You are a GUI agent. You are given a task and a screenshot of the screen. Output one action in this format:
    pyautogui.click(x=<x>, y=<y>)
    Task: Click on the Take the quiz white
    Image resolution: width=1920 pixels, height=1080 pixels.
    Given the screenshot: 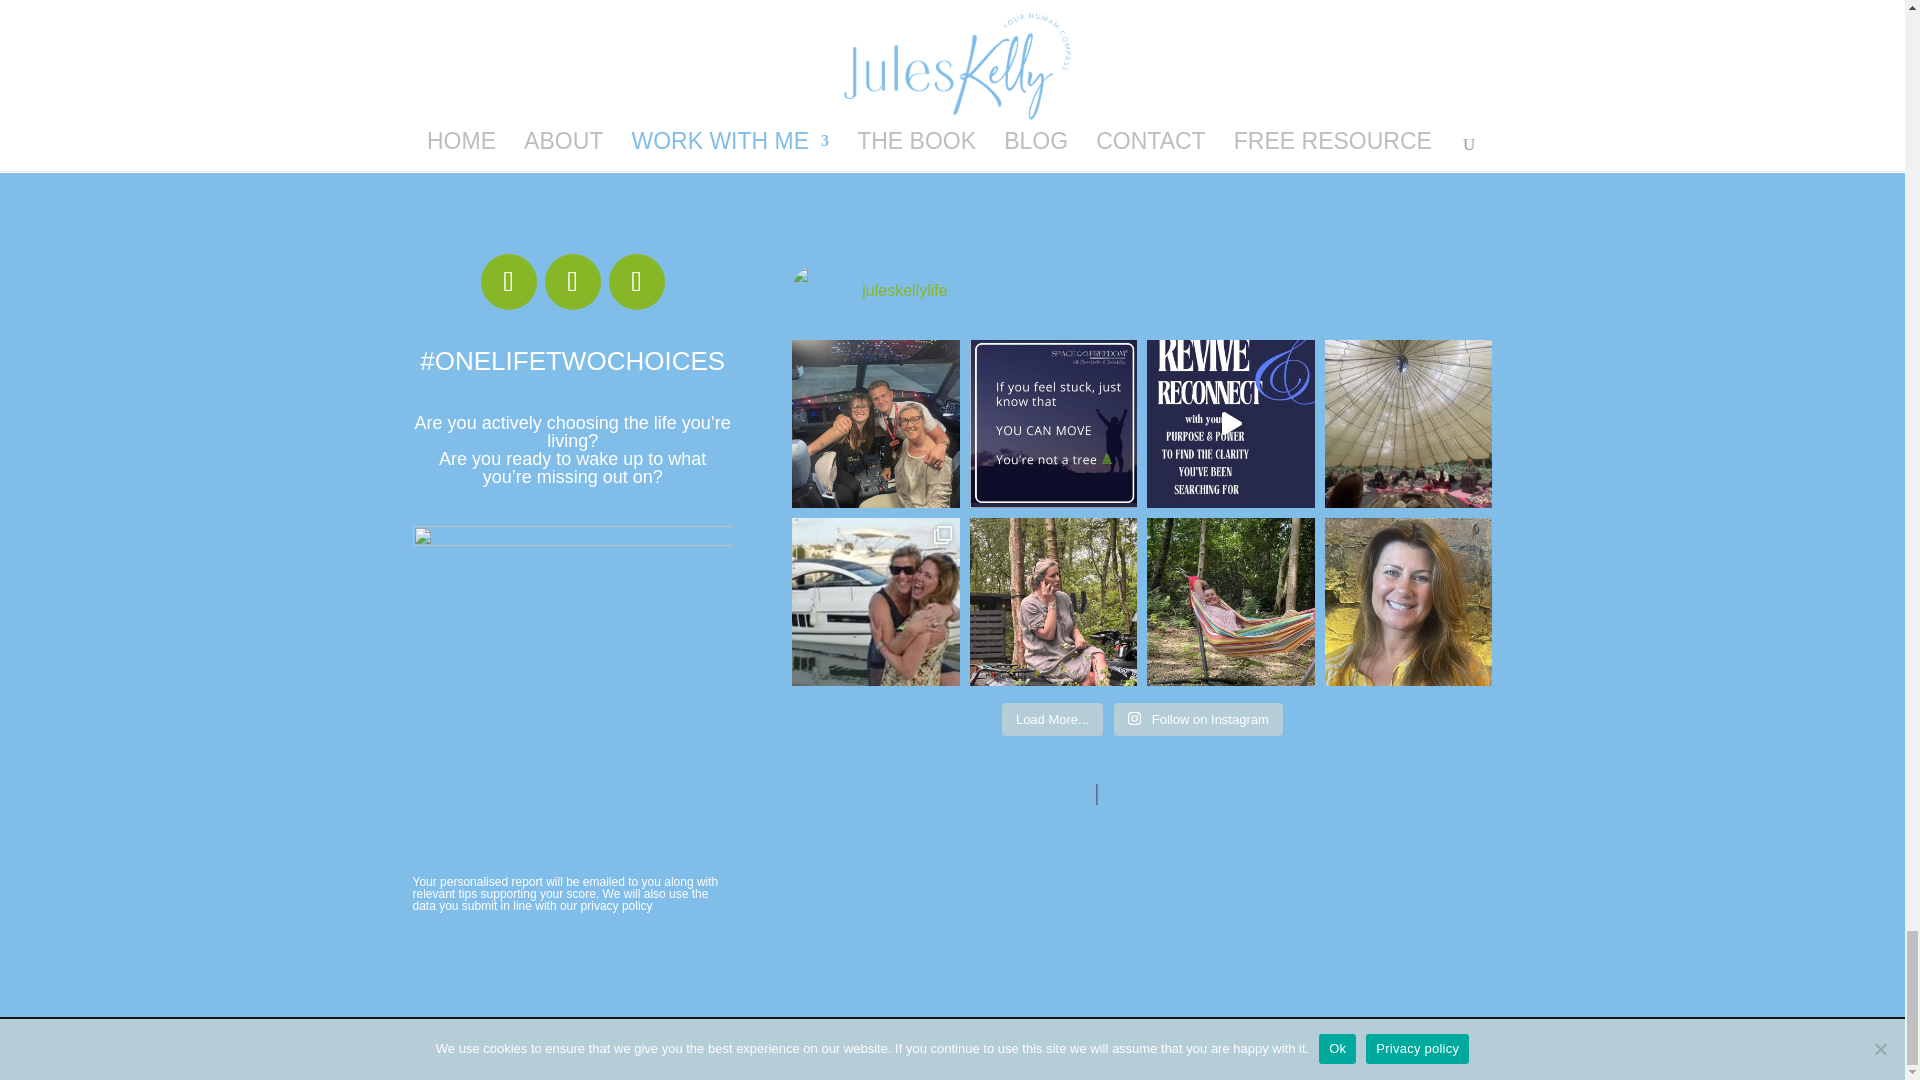 What is the action you would take?
    pyautogui.click(x=572, y=685)
    